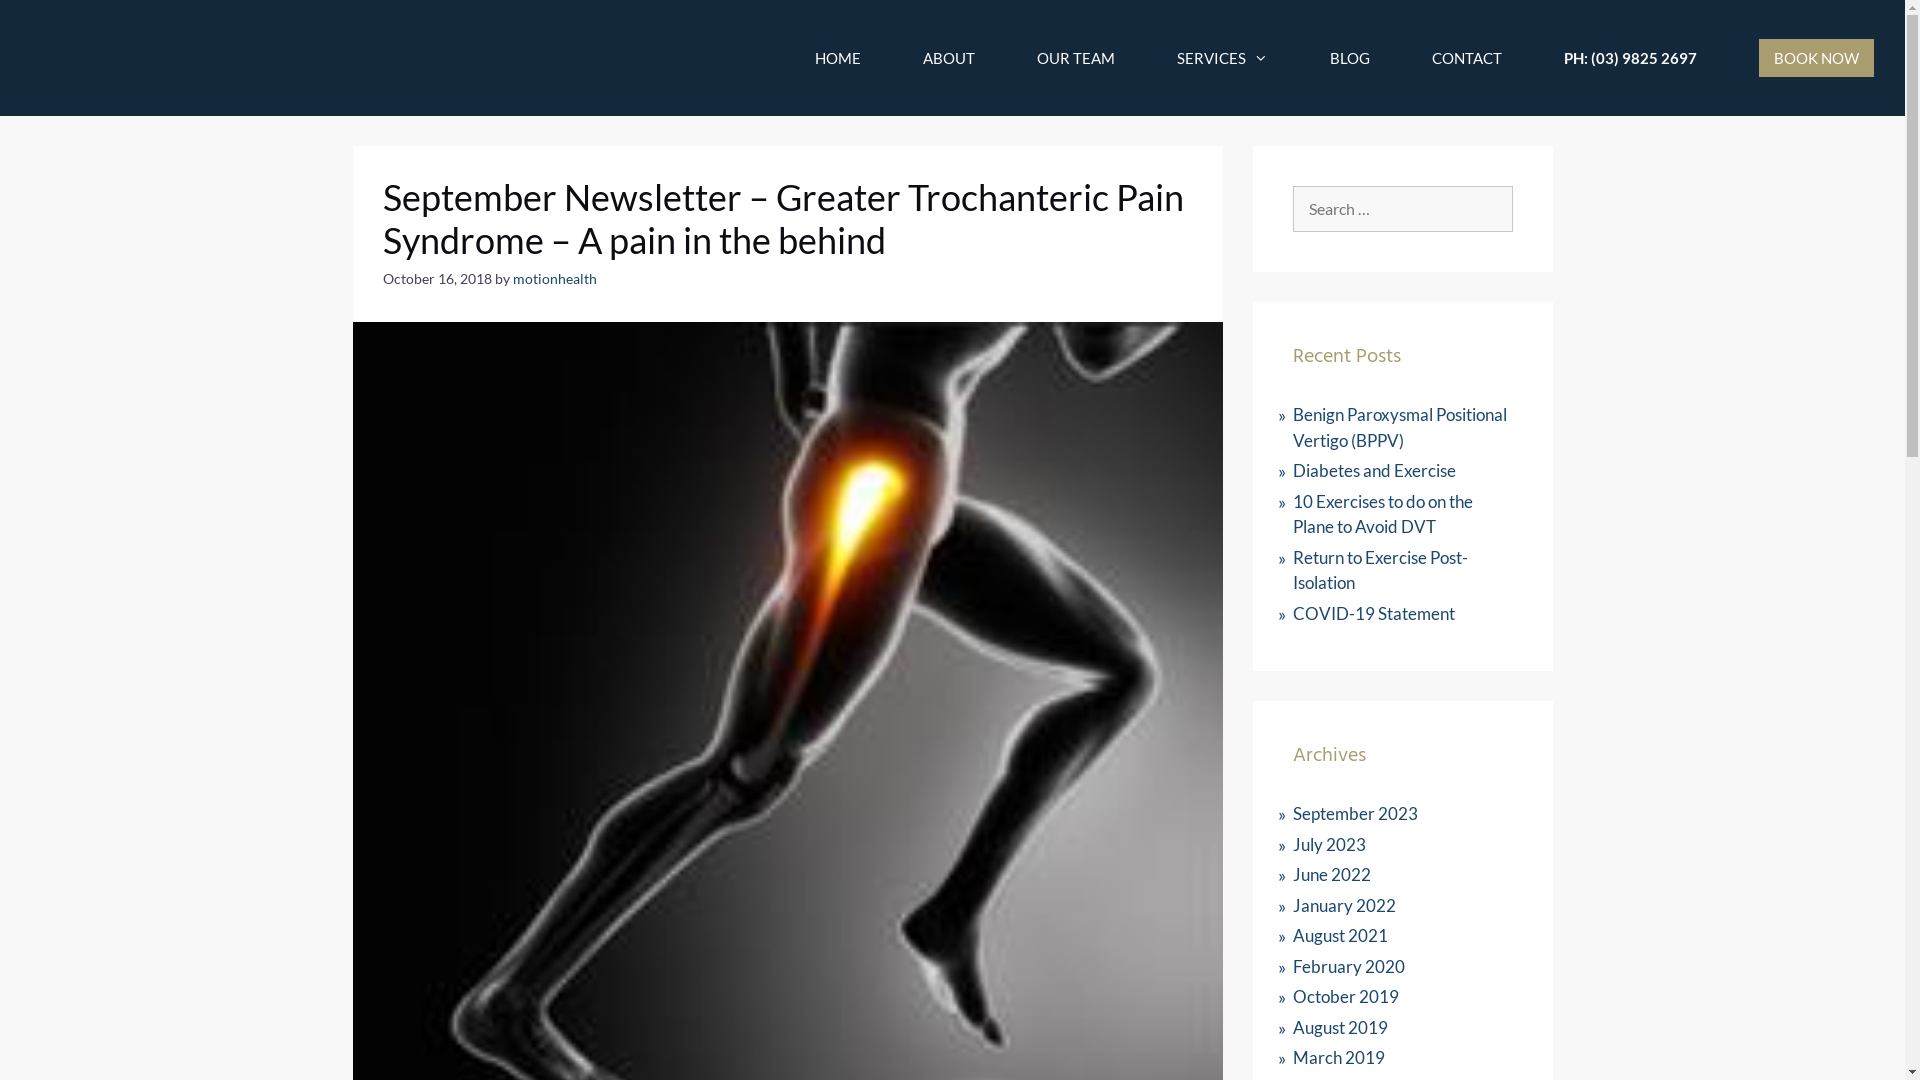 This screenshot has width=1920, height=1080. I want to click on OUR TEAM, so click(1076, 58).